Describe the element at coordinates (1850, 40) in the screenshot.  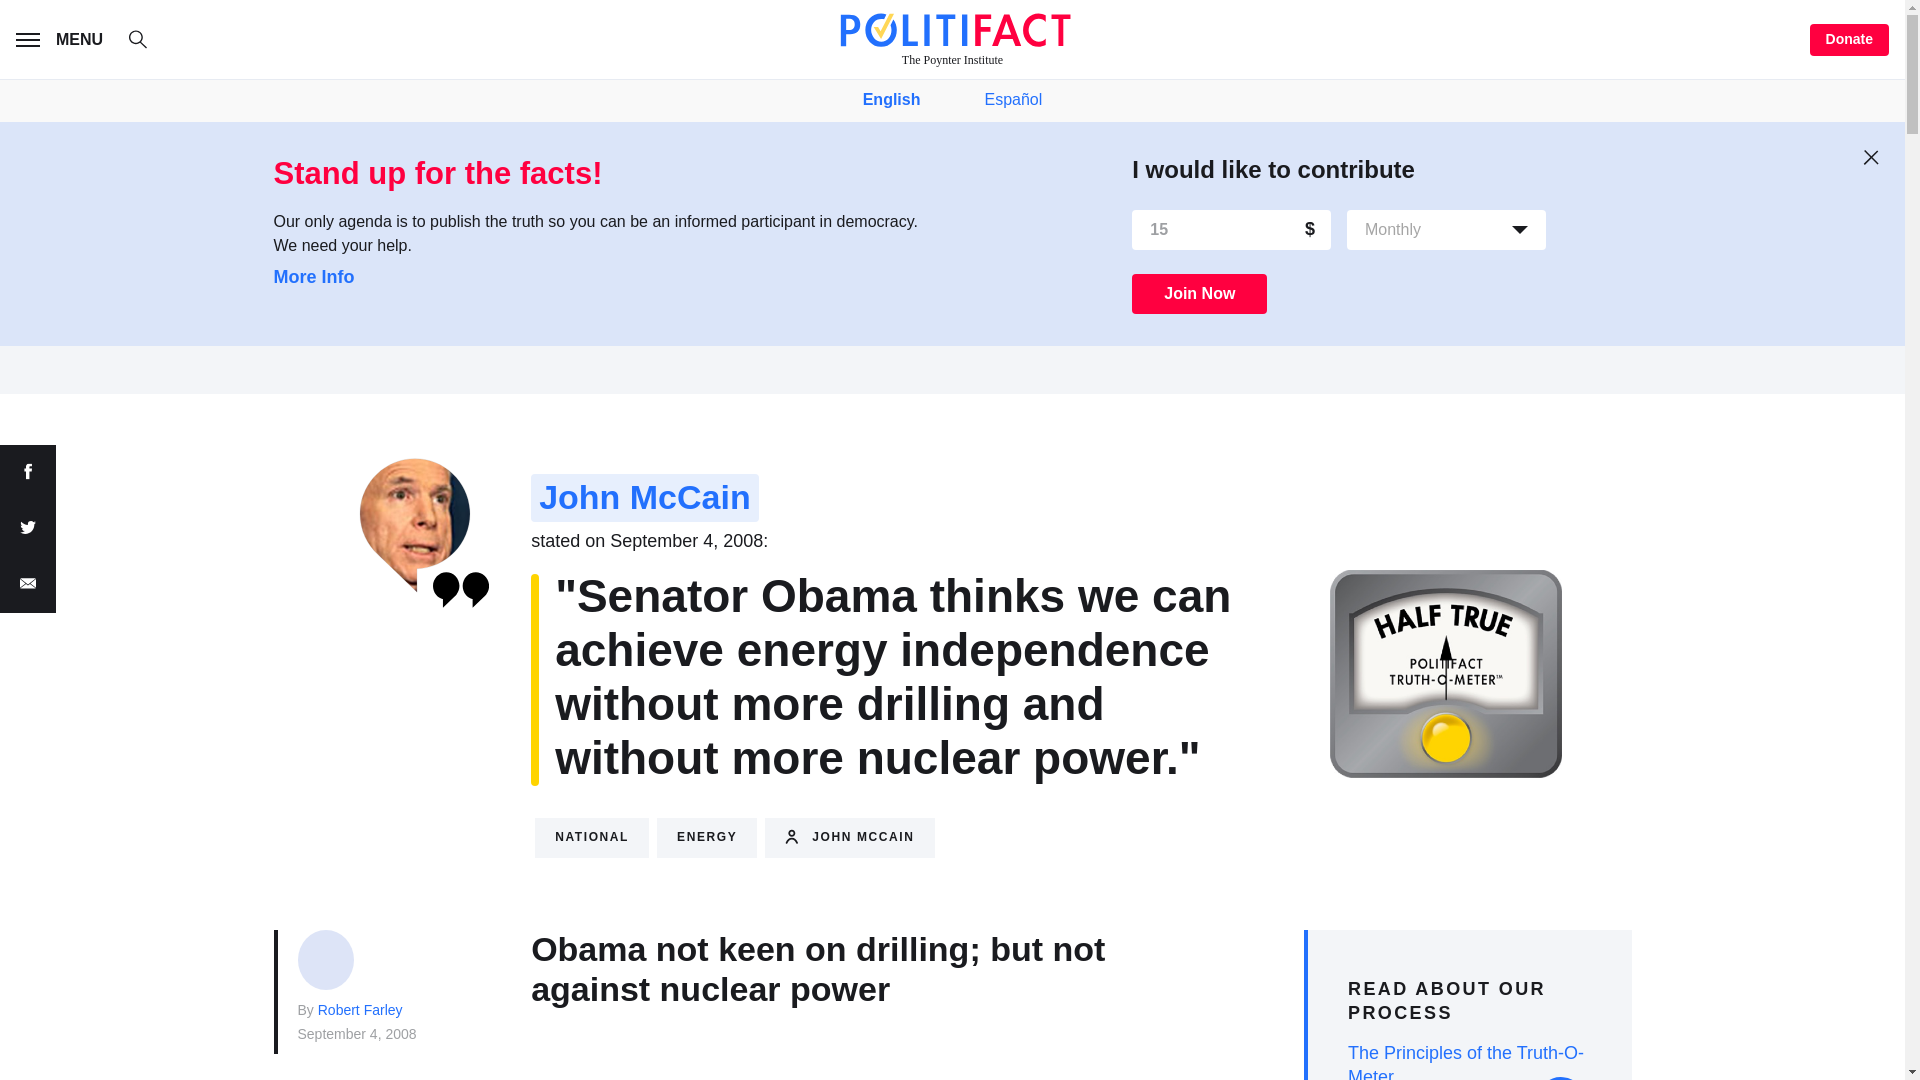
I see `Donate` at that location.